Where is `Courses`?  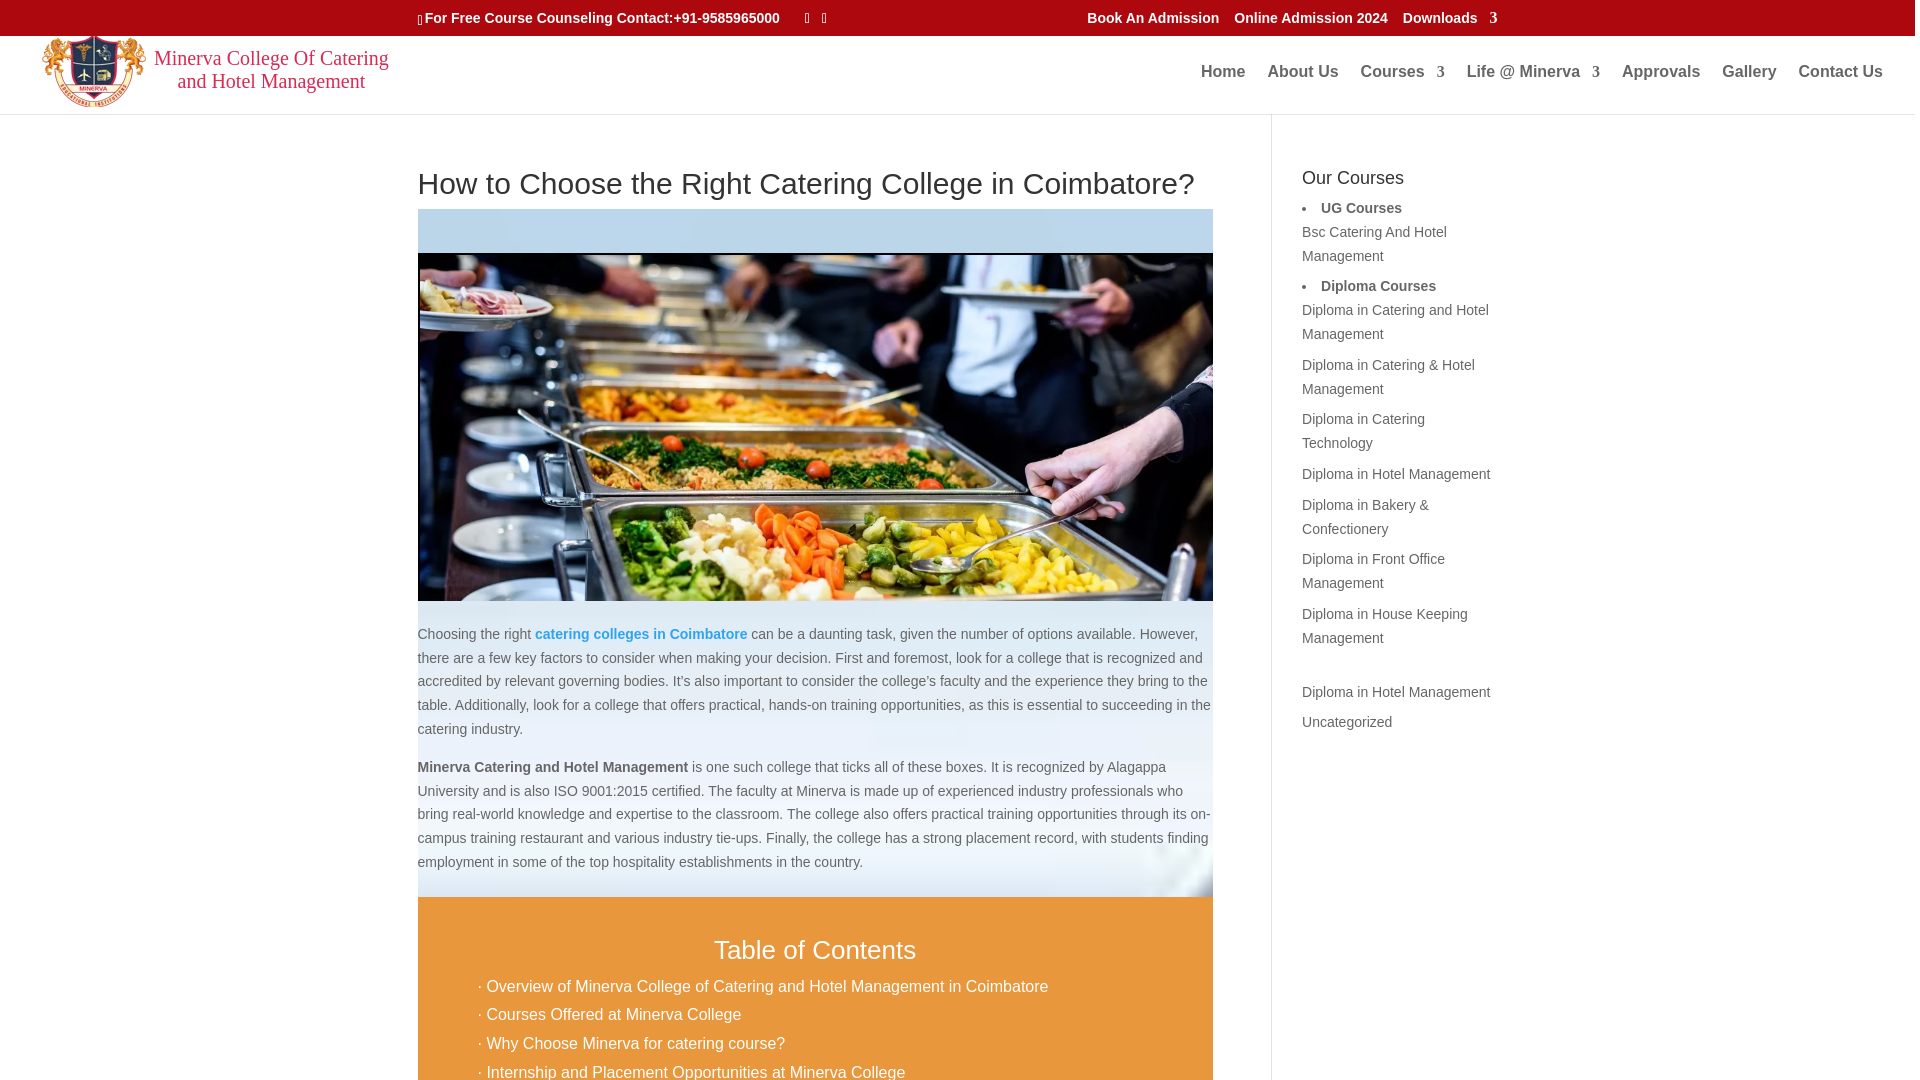 Courses is located at coordinates (212, 70).